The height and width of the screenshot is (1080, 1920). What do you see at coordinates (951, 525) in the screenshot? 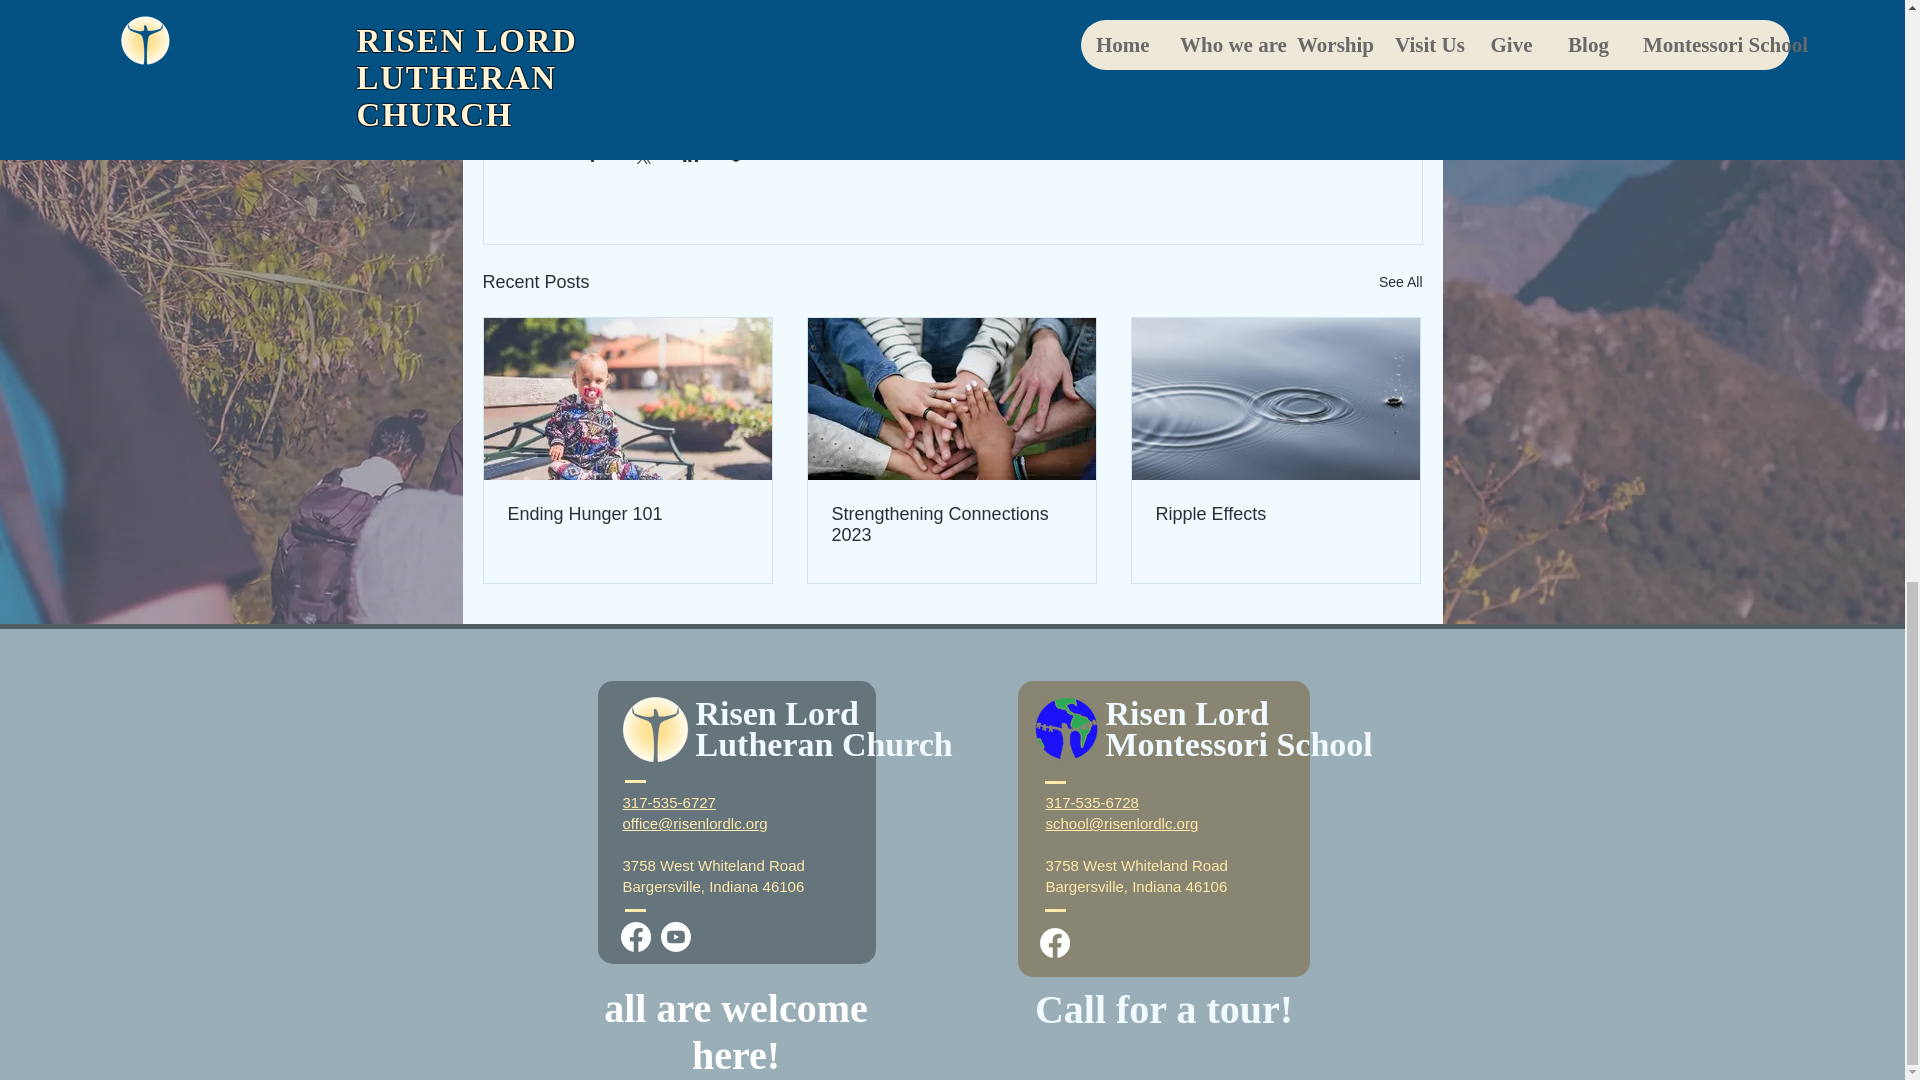
I see `Strengthening Connections 2023` at bounding box center [951, 525].